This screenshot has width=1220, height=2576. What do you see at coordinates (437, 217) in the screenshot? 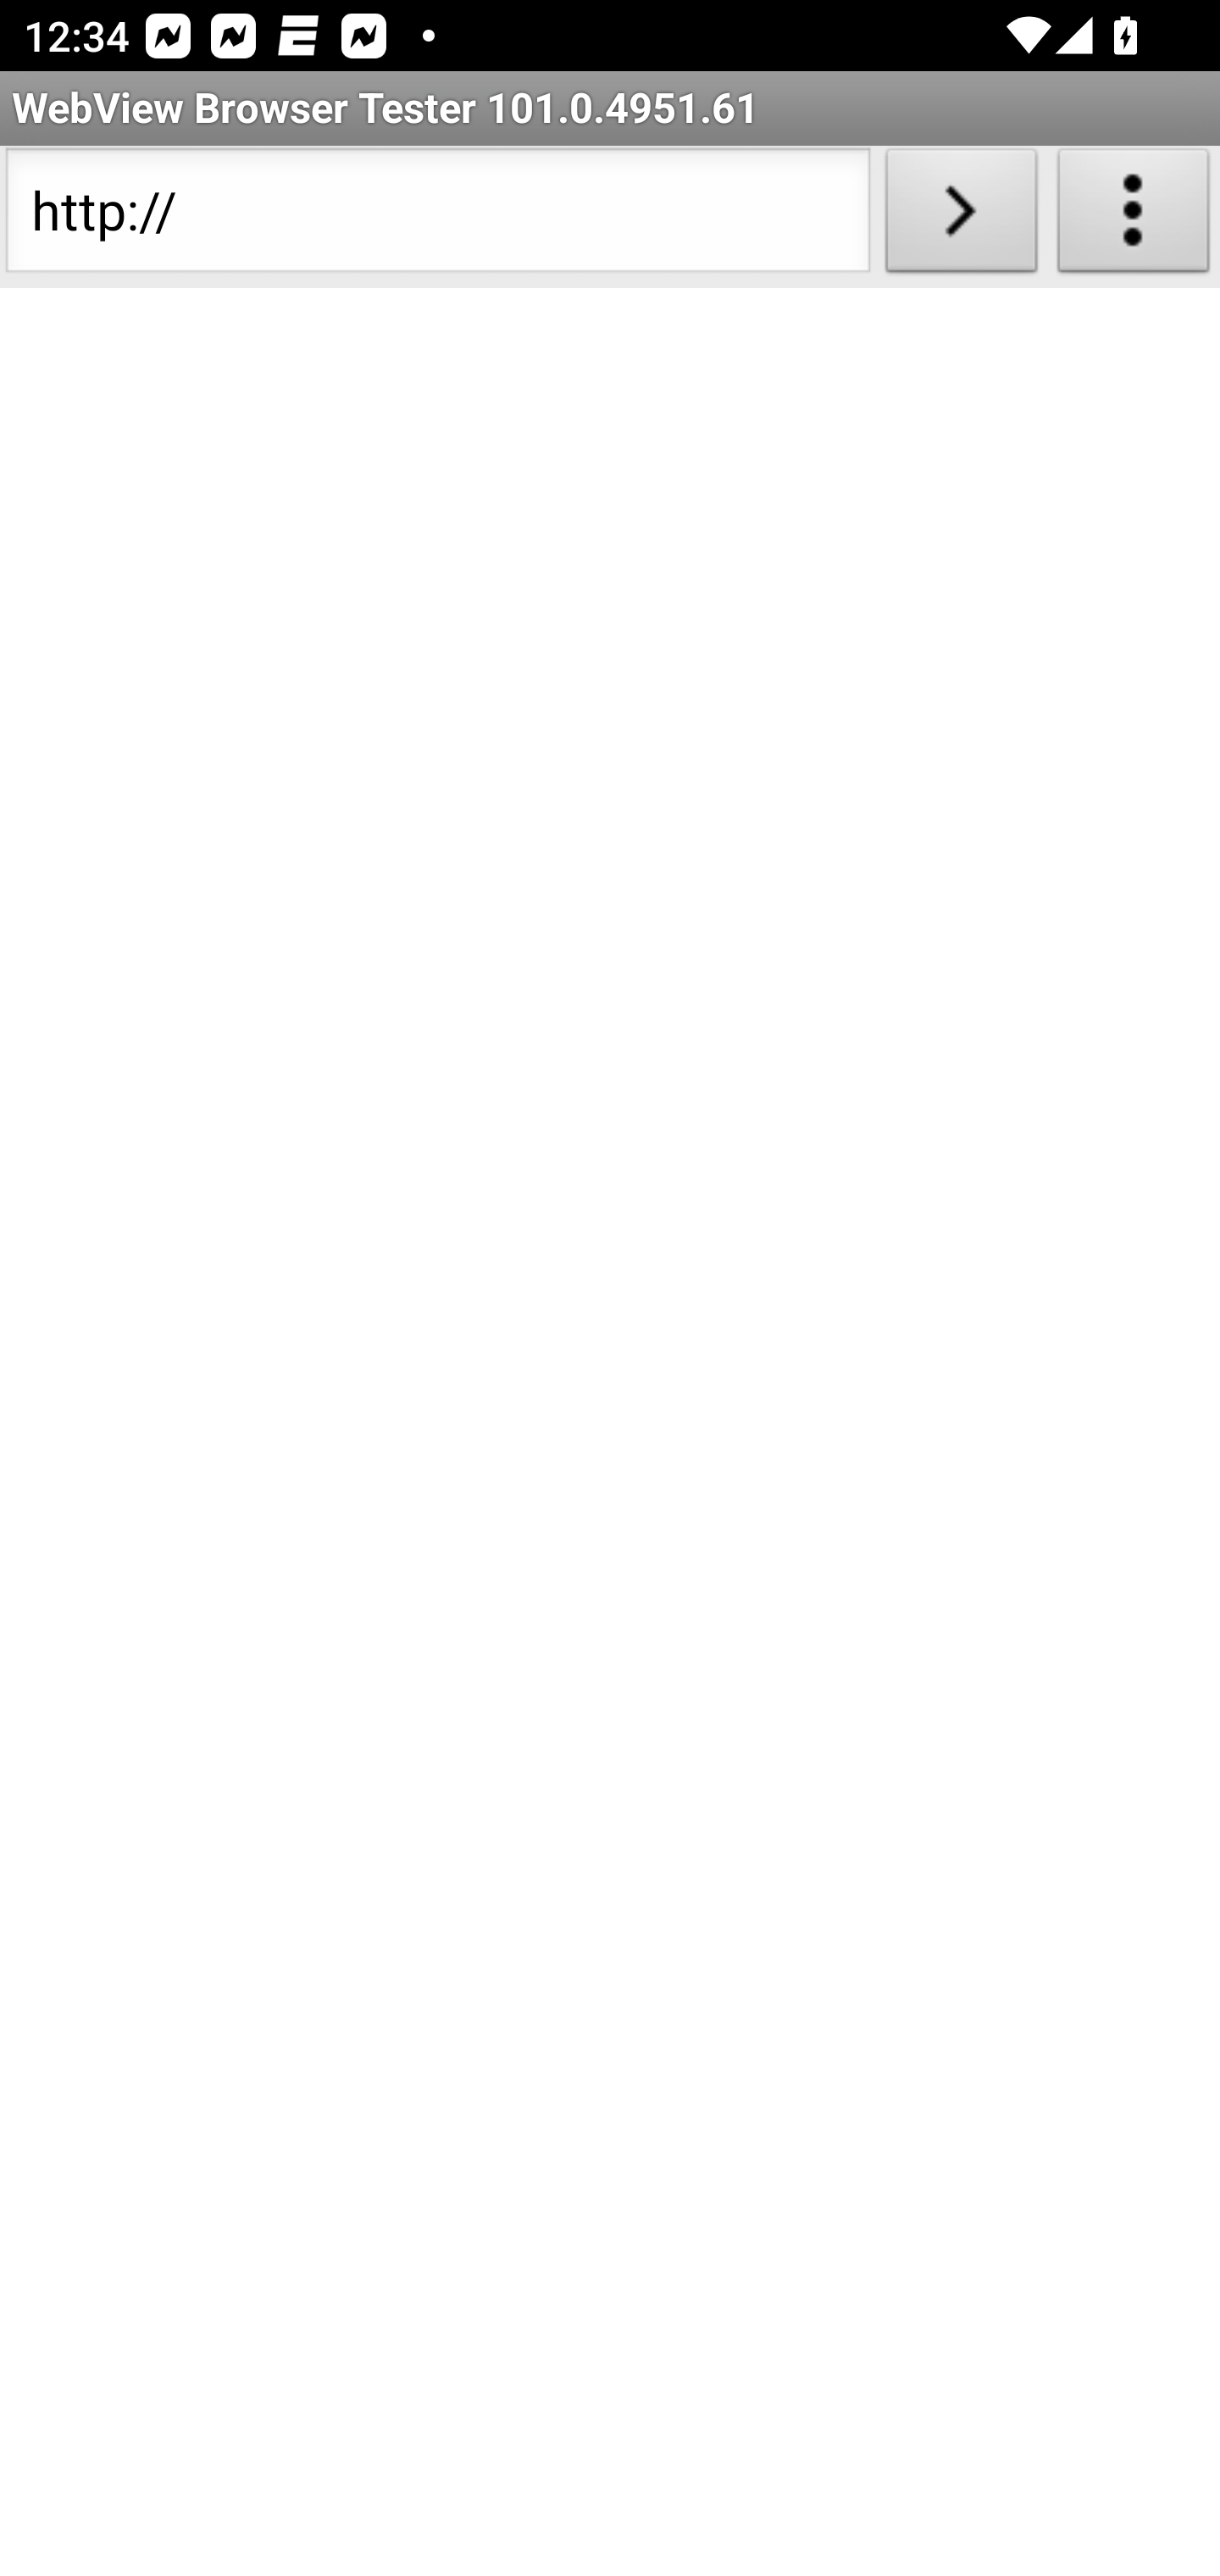
I see `http://` at bounding box center [437, 217].